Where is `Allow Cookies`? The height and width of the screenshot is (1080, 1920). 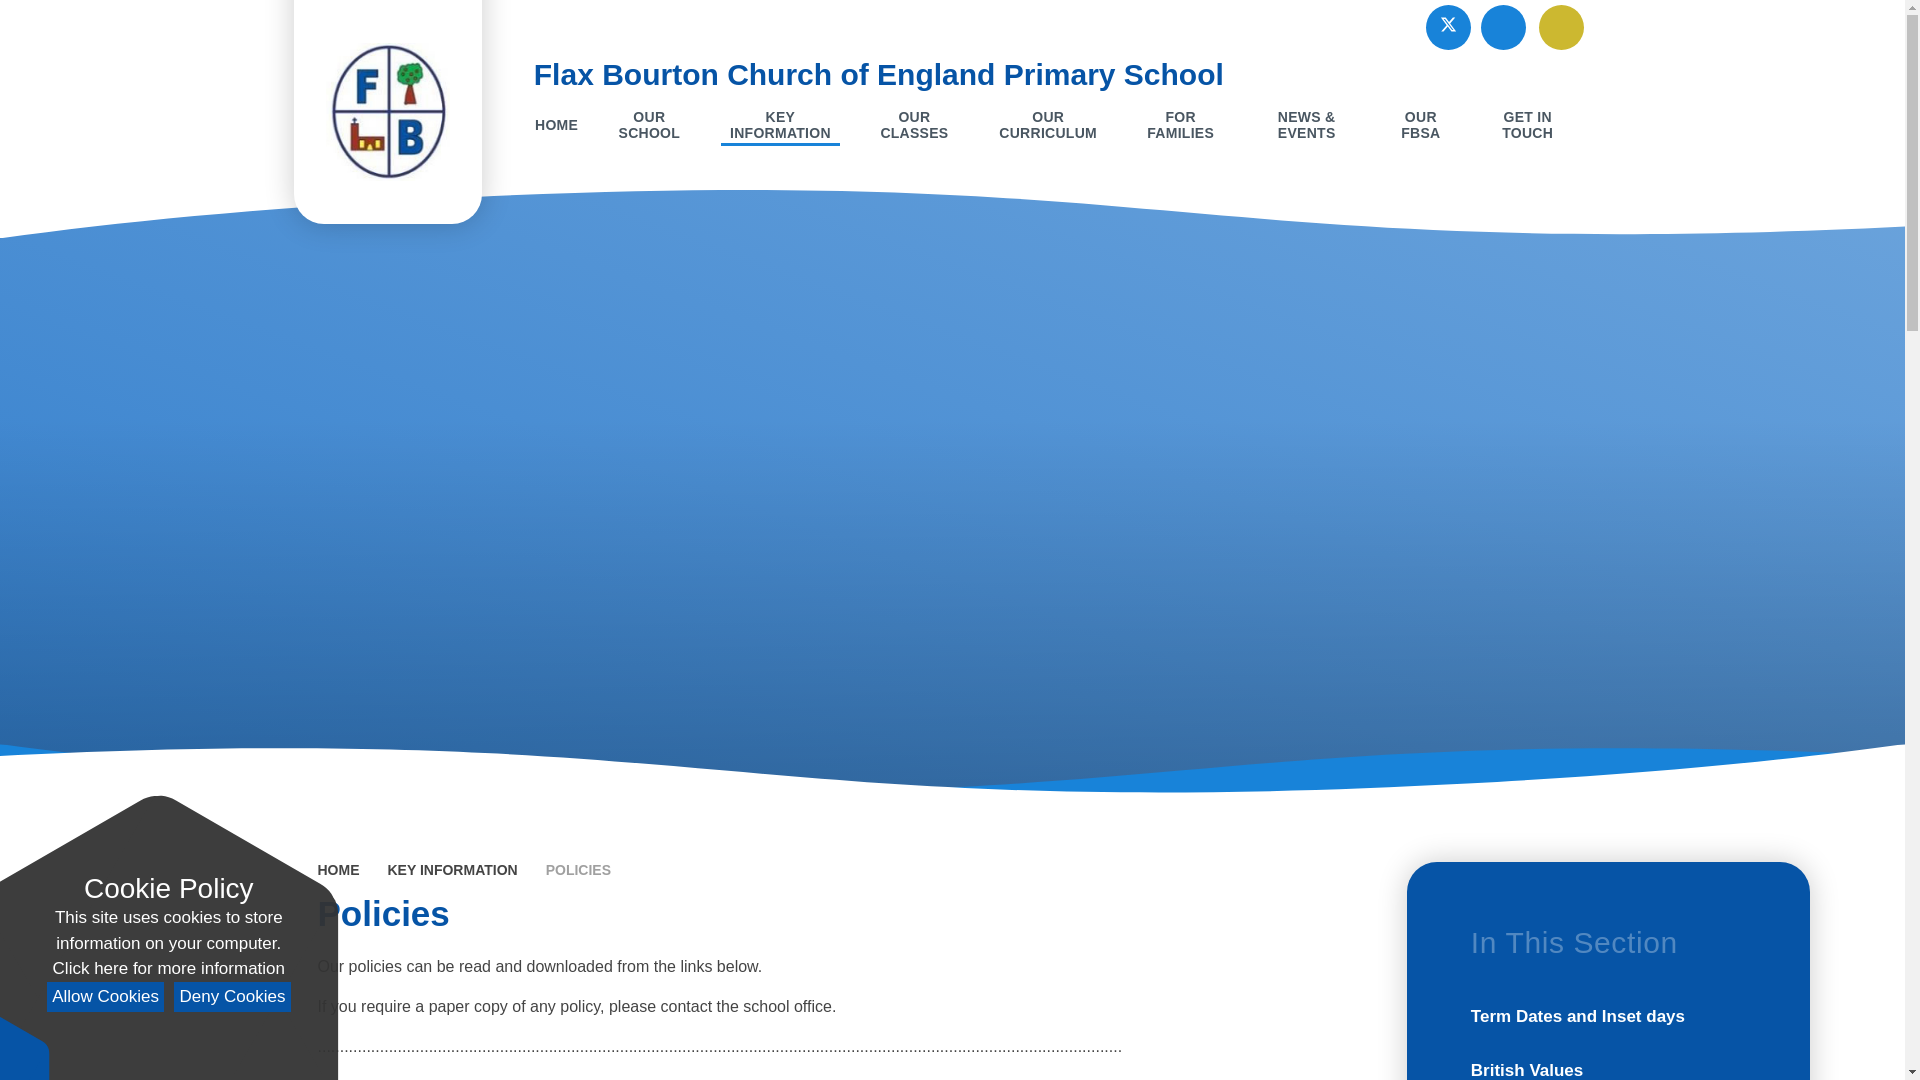 Allow Cookies is located at coordinates (104, 997).